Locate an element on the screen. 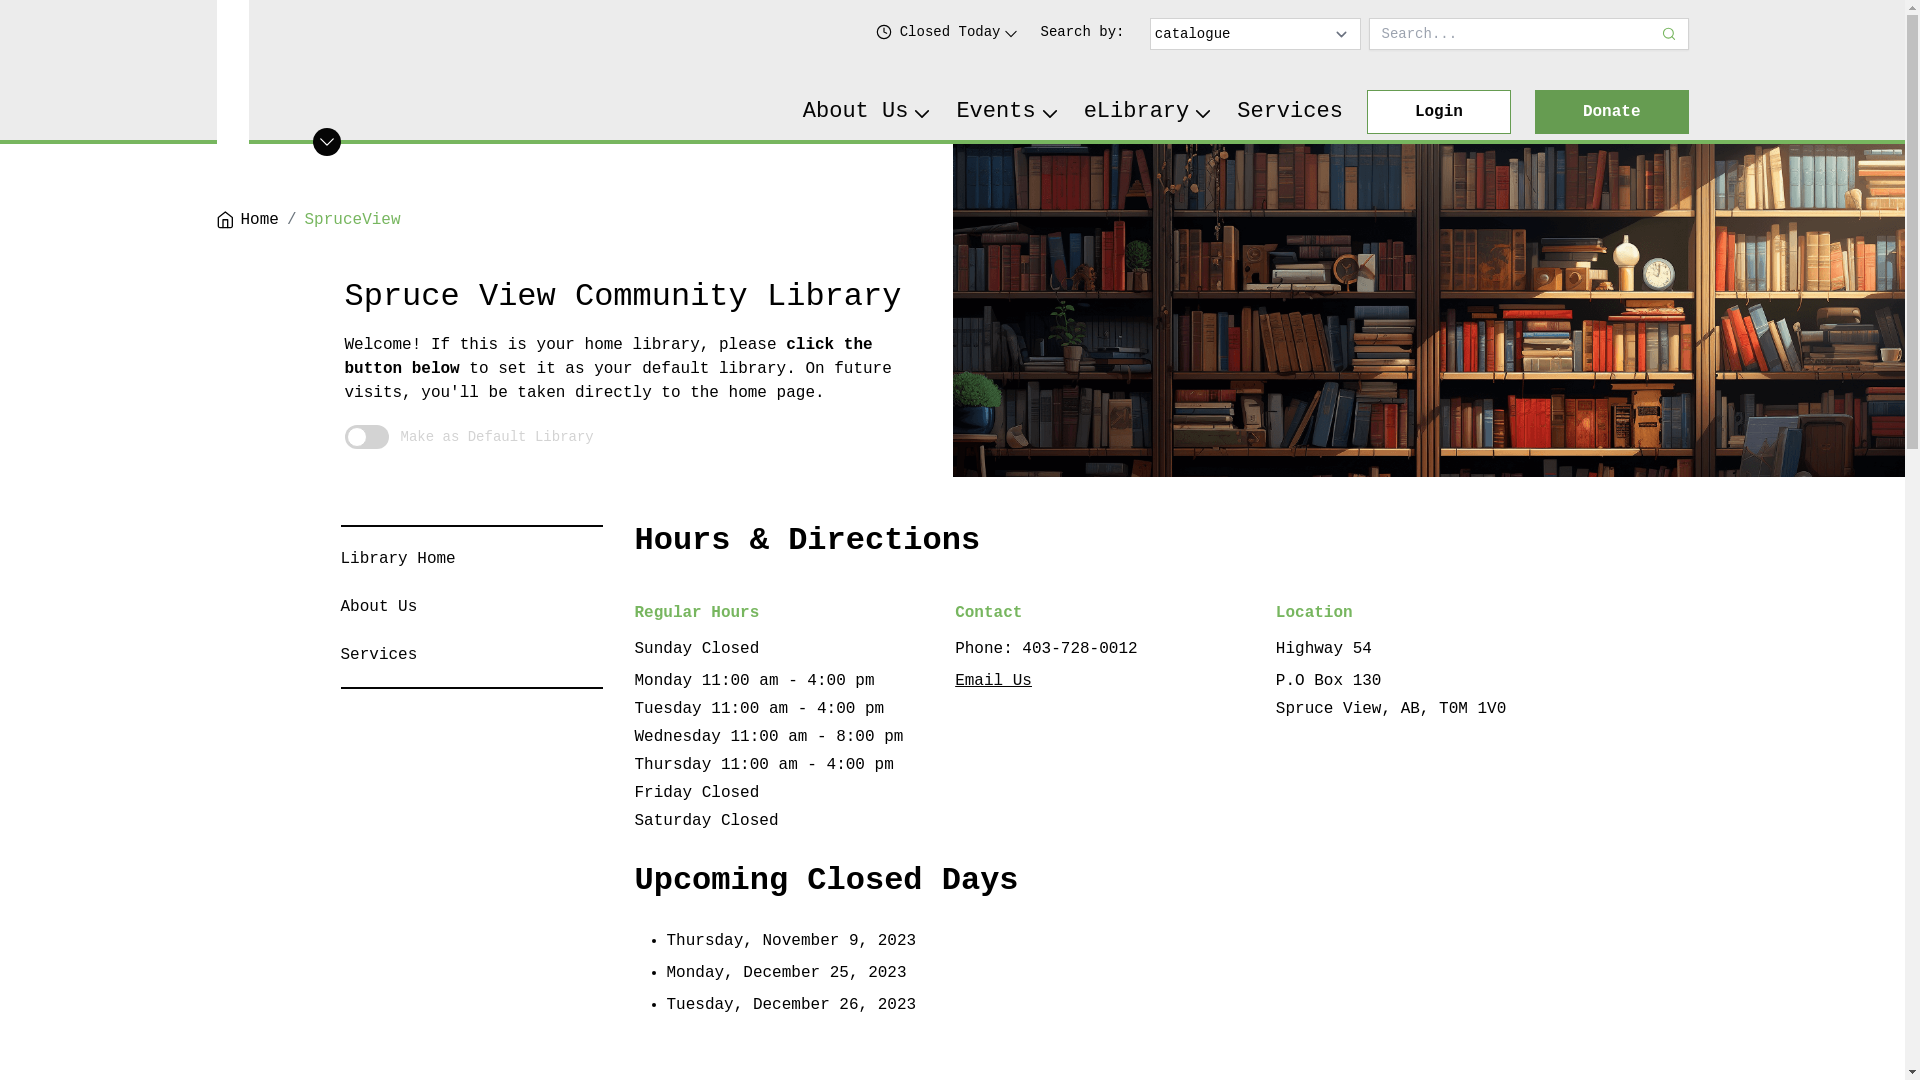 The image size is (1920, 1080). Services is located at coordinates (1290, 112).